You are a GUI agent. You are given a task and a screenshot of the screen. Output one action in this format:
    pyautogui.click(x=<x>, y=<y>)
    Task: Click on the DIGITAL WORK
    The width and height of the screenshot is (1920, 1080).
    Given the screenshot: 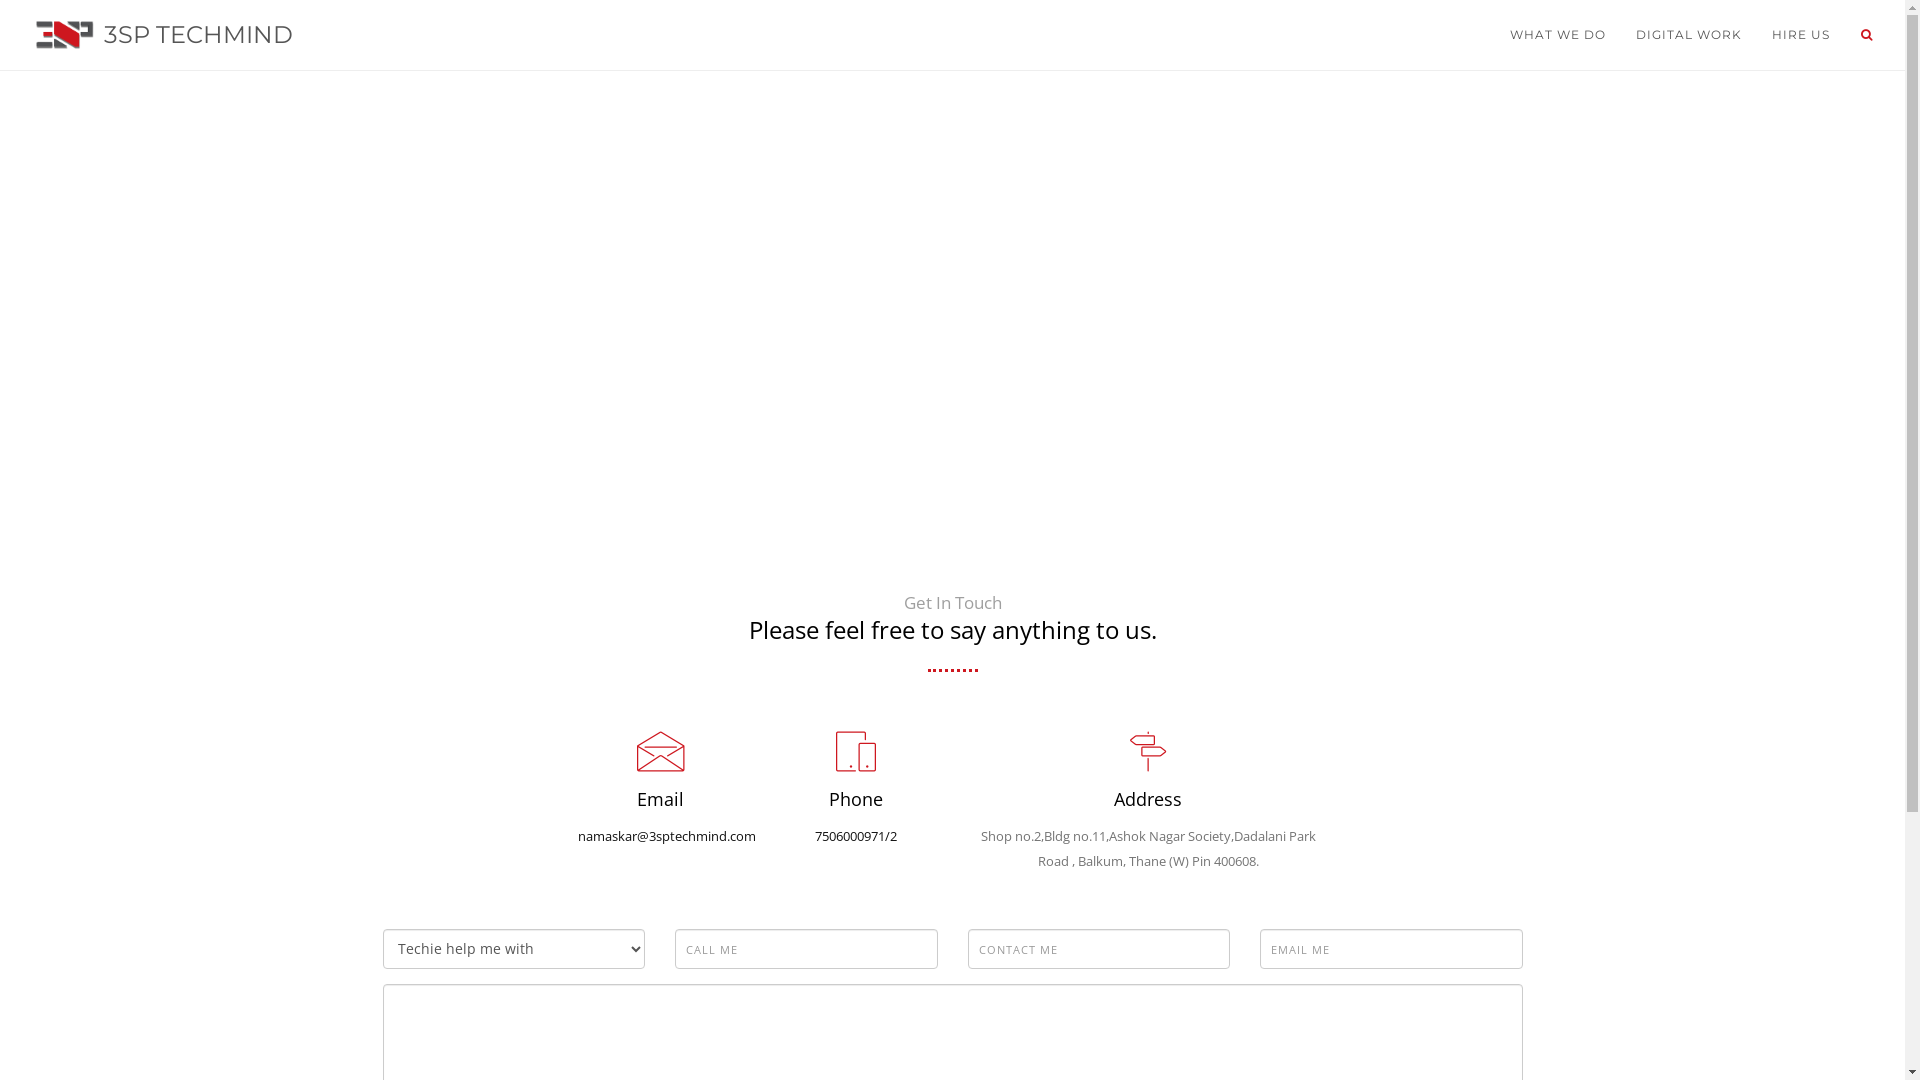 What is the action you would take?
    pyautogui.click(x=1689, y=35)
    